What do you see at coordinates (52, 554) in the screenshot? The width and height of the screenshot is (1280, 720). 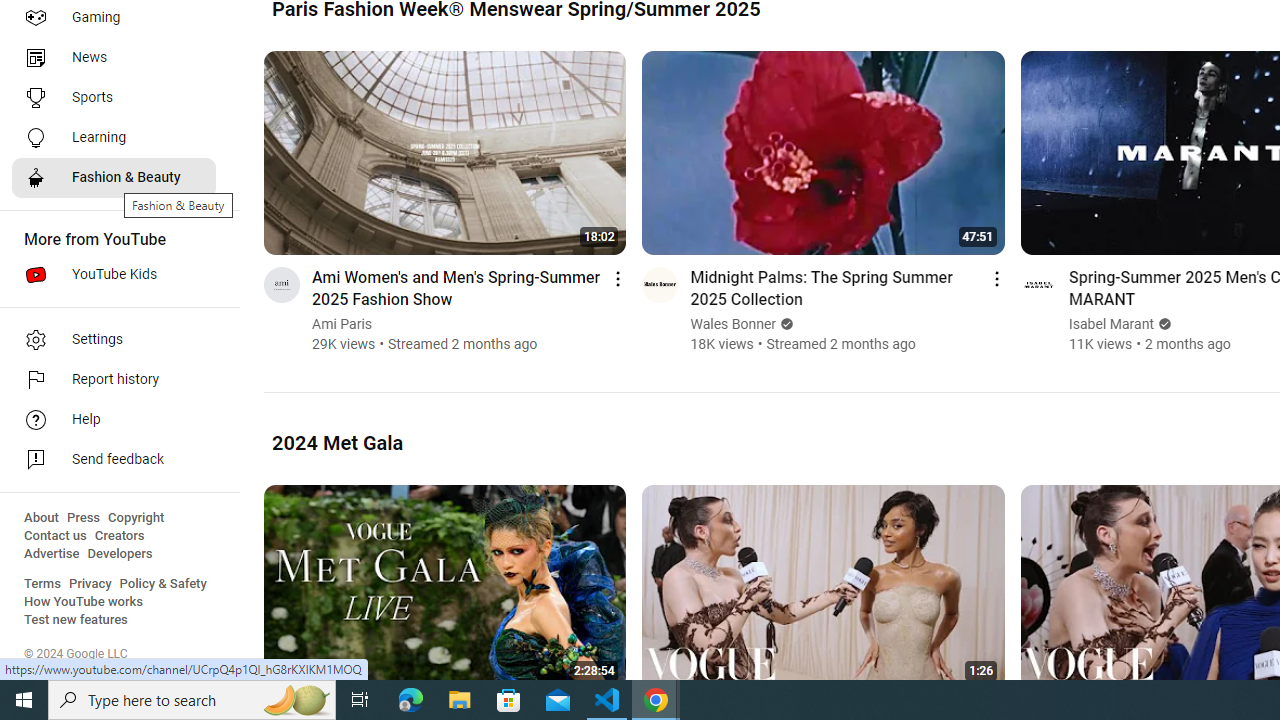 I see `Advertise` at bounding box center [52, 554].